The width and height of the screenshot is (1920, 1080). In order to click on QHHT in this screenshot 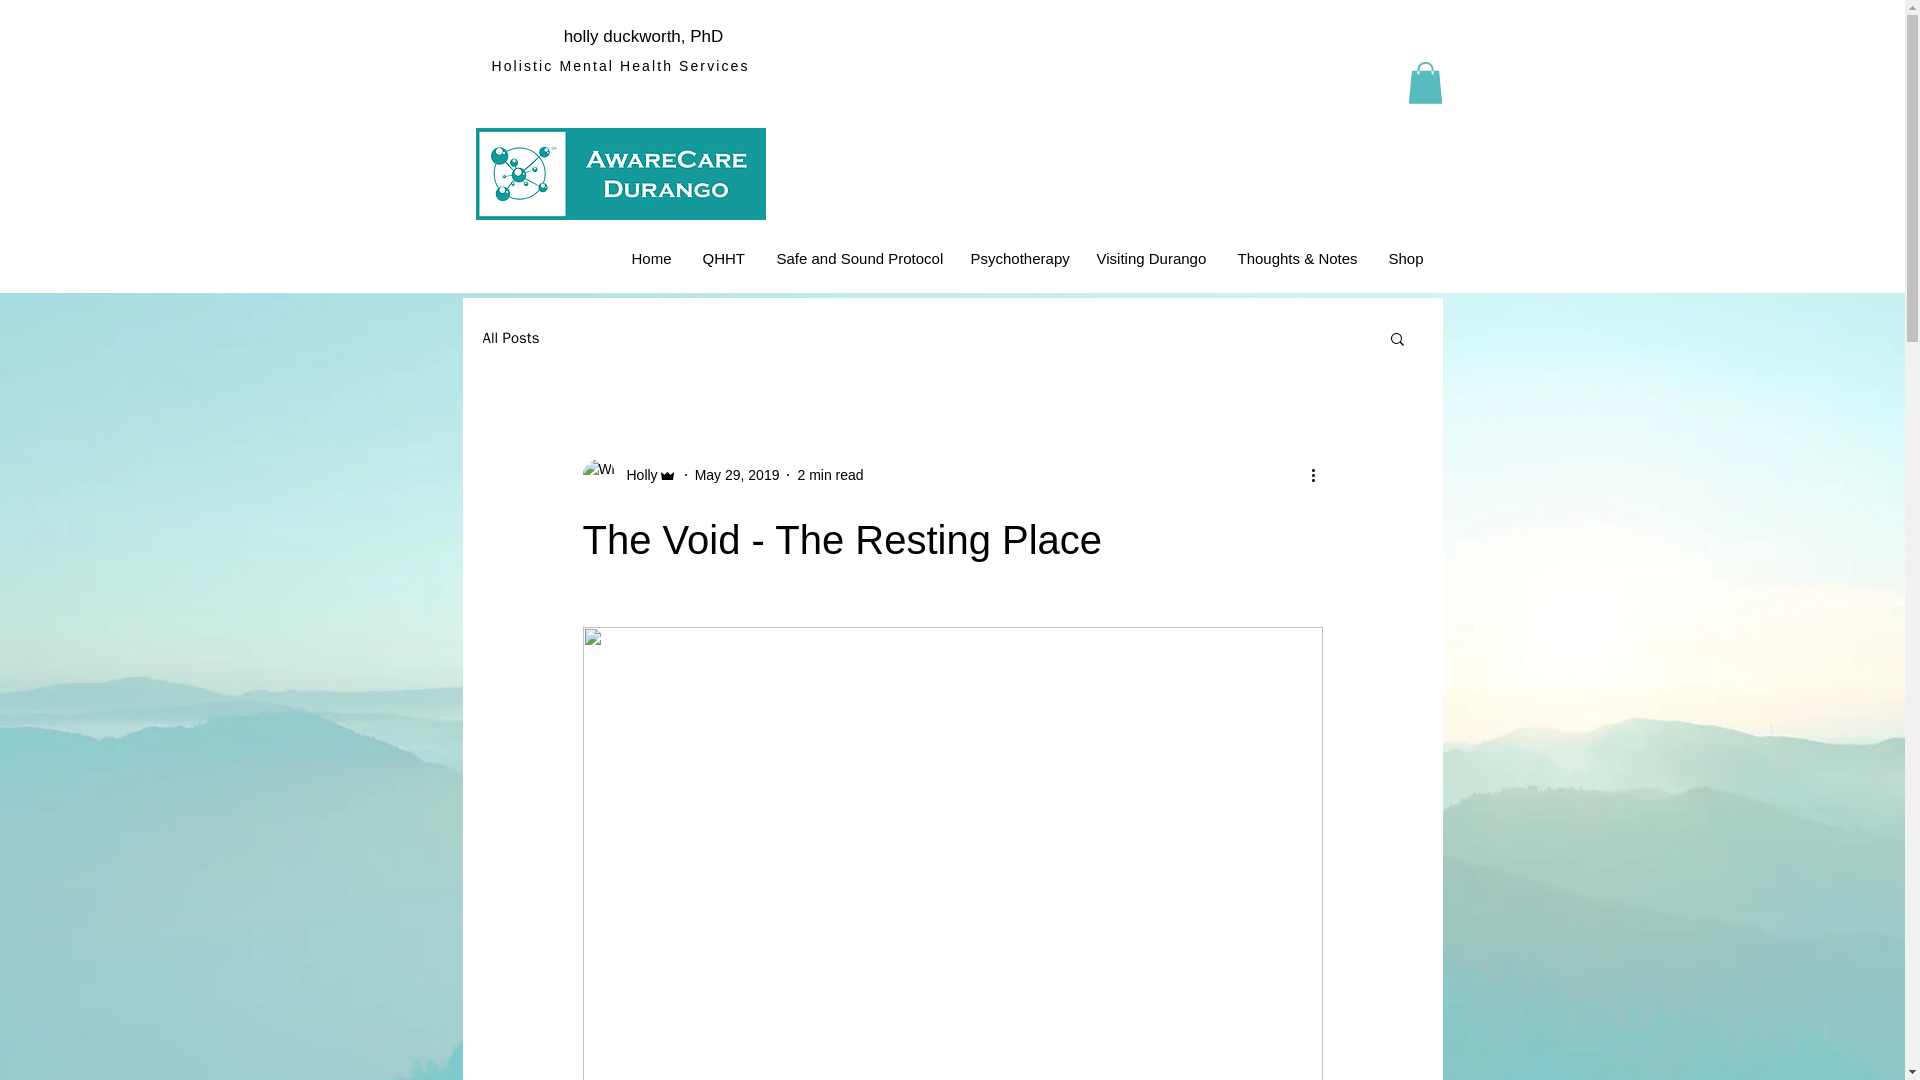, I will do `click(724, 258)`.